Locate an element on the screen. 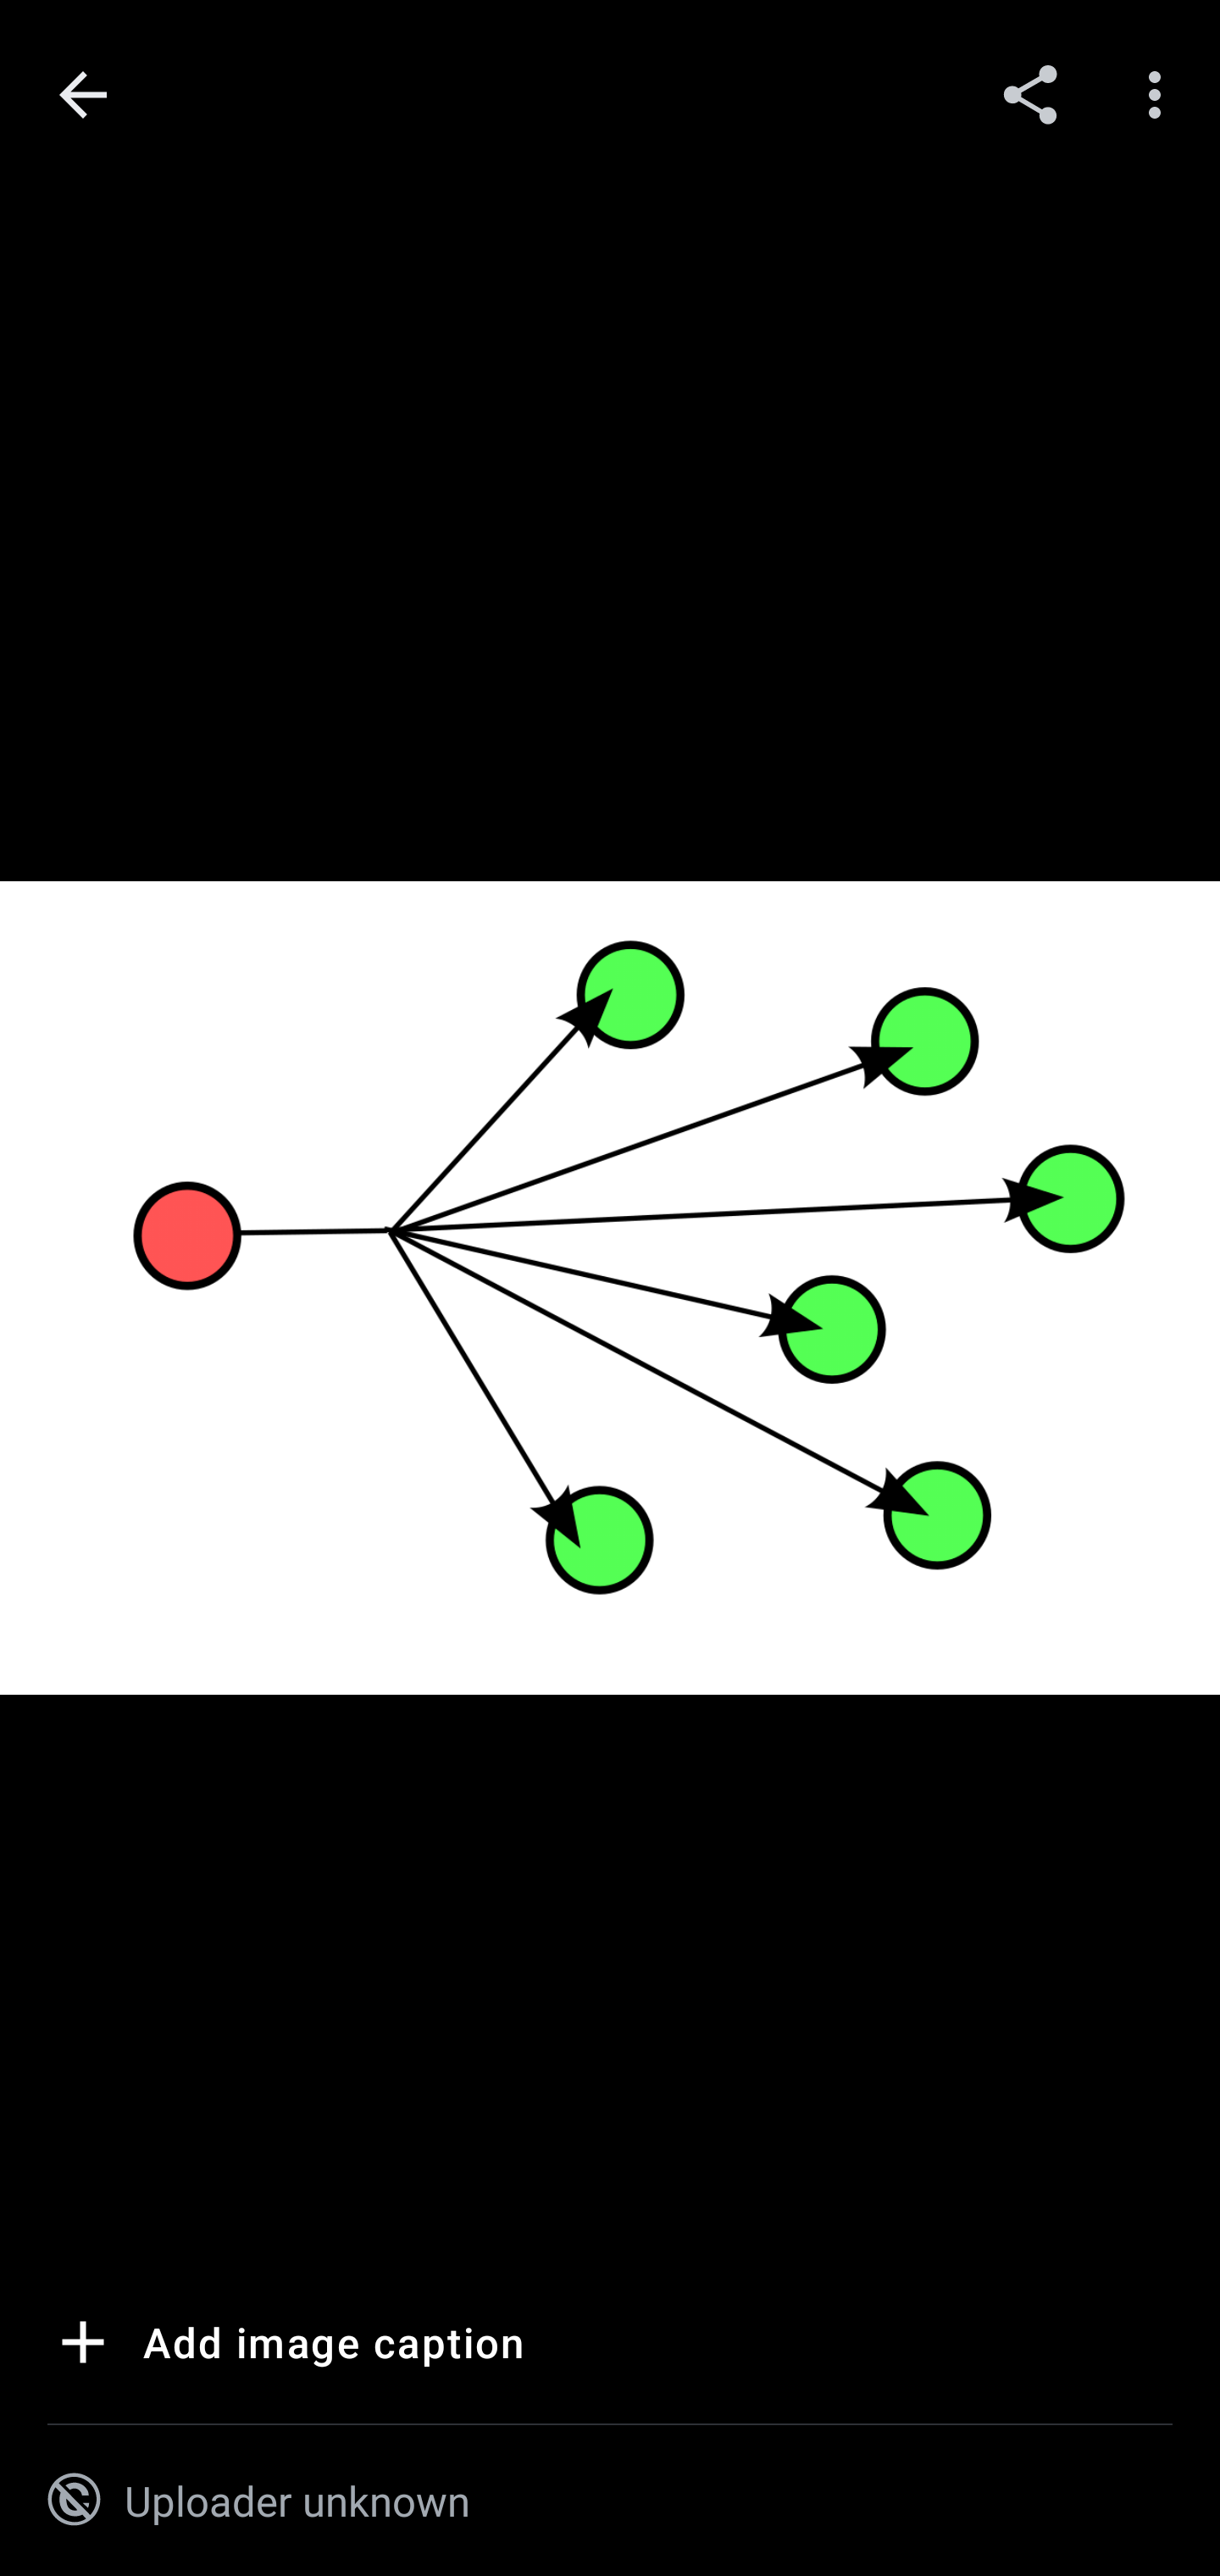 This screenshot has width=1220, height=2576. Share is located at coordinates (1030, 93).